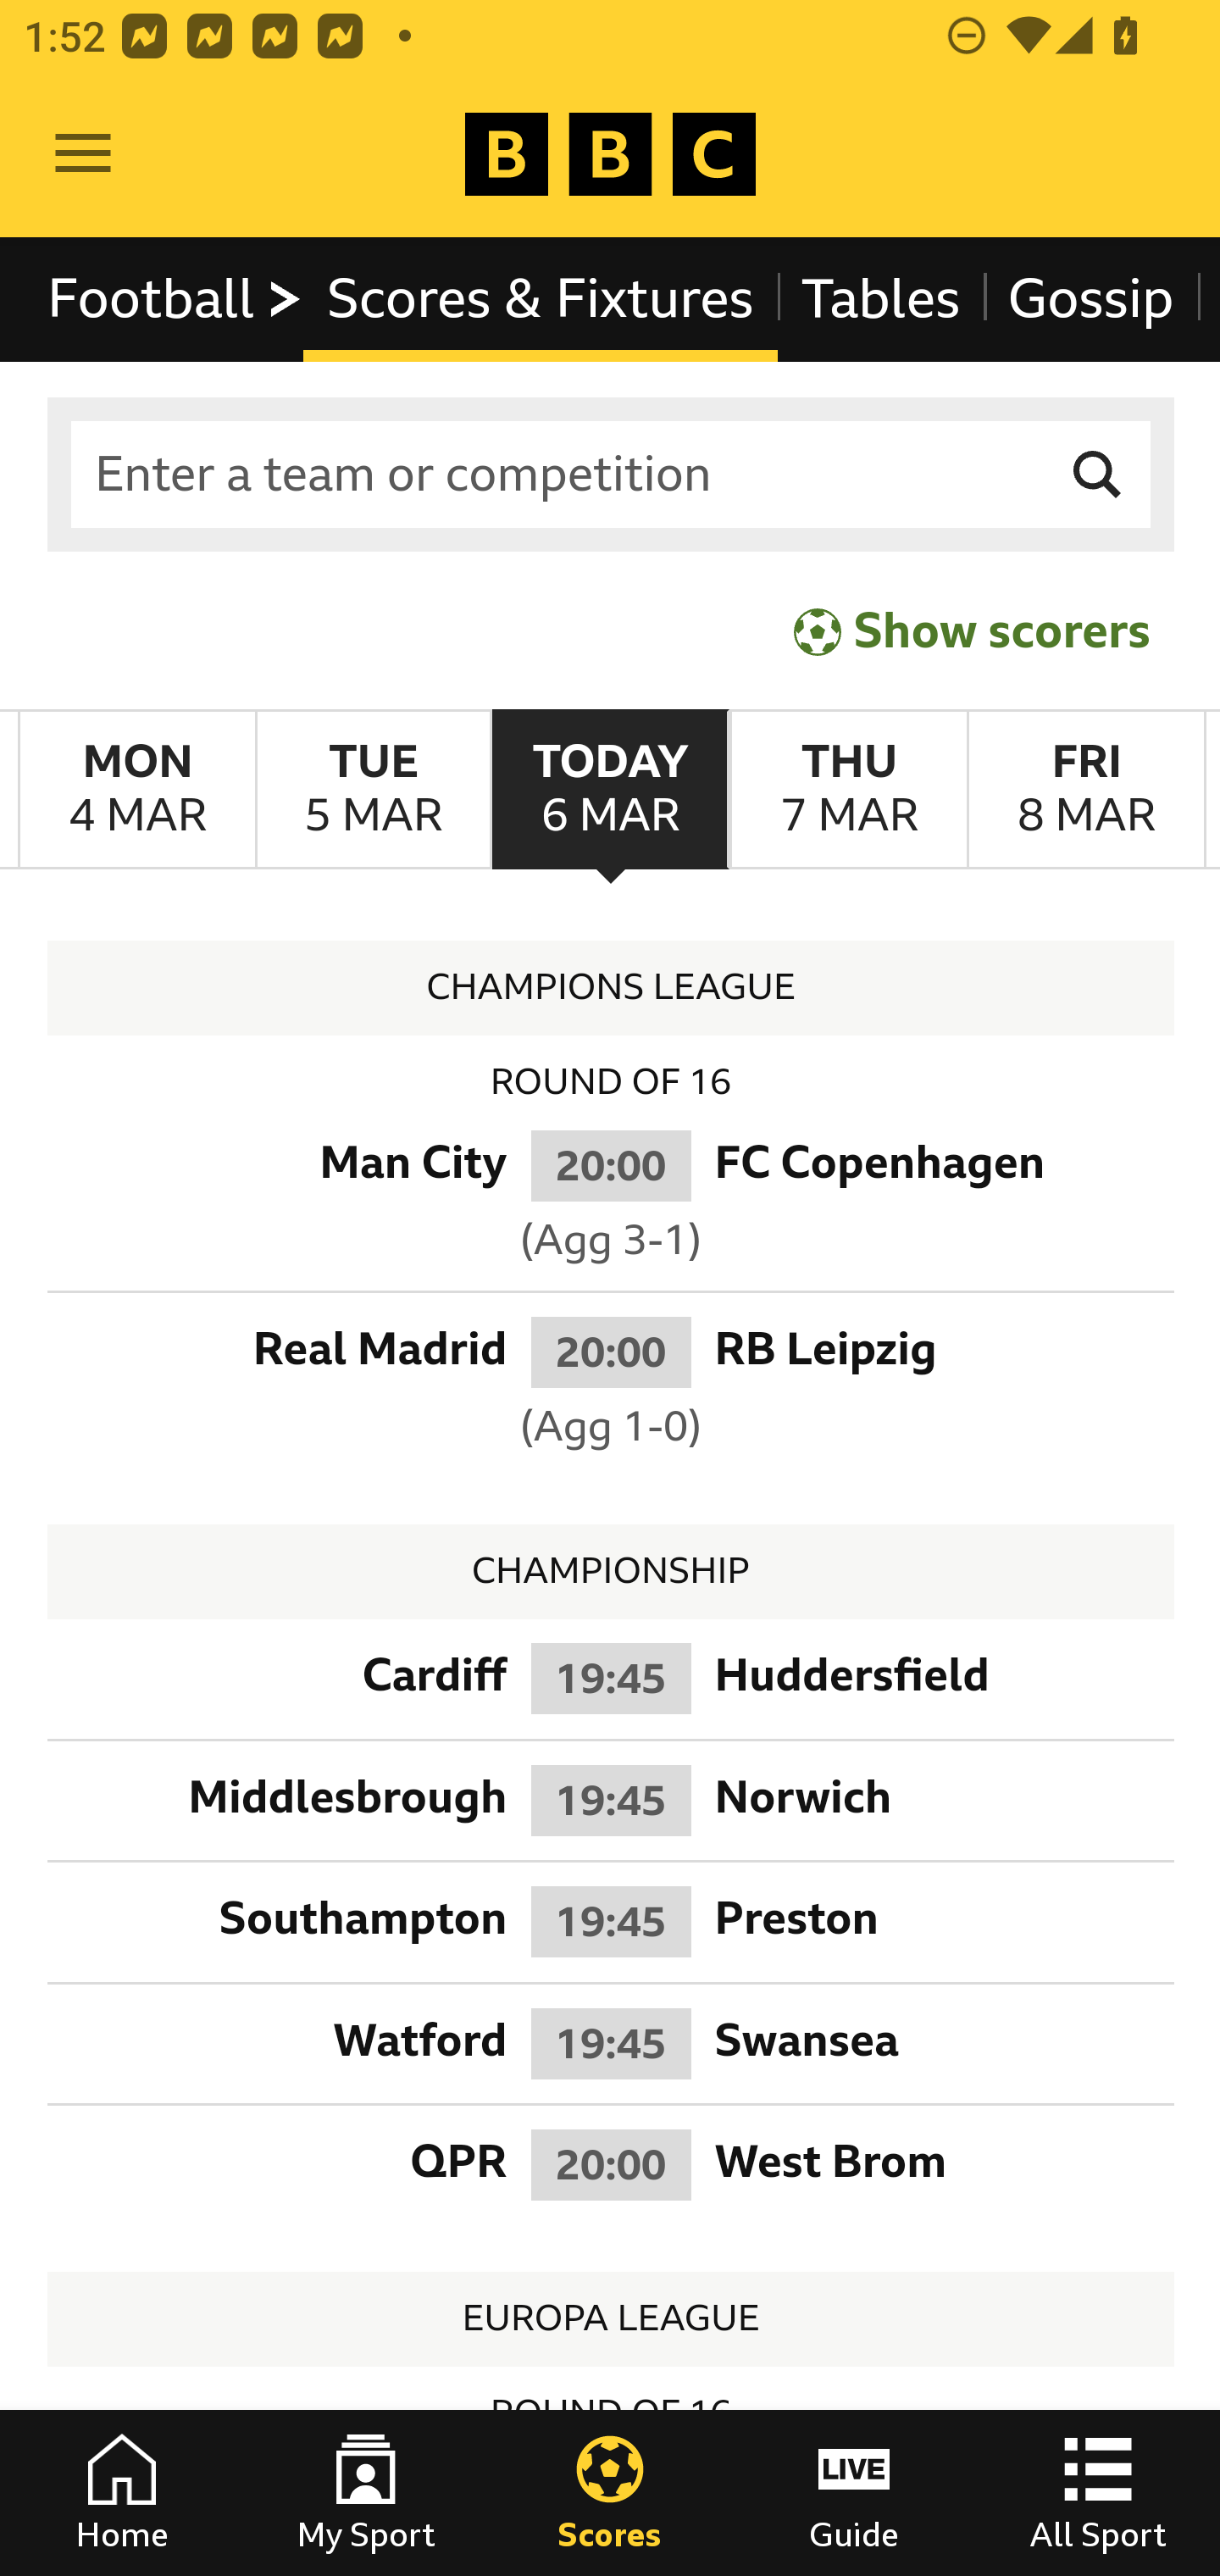 The height and width of the screenshot is (2576, 1220). I want to click on My Sport, so click(366, 2493).